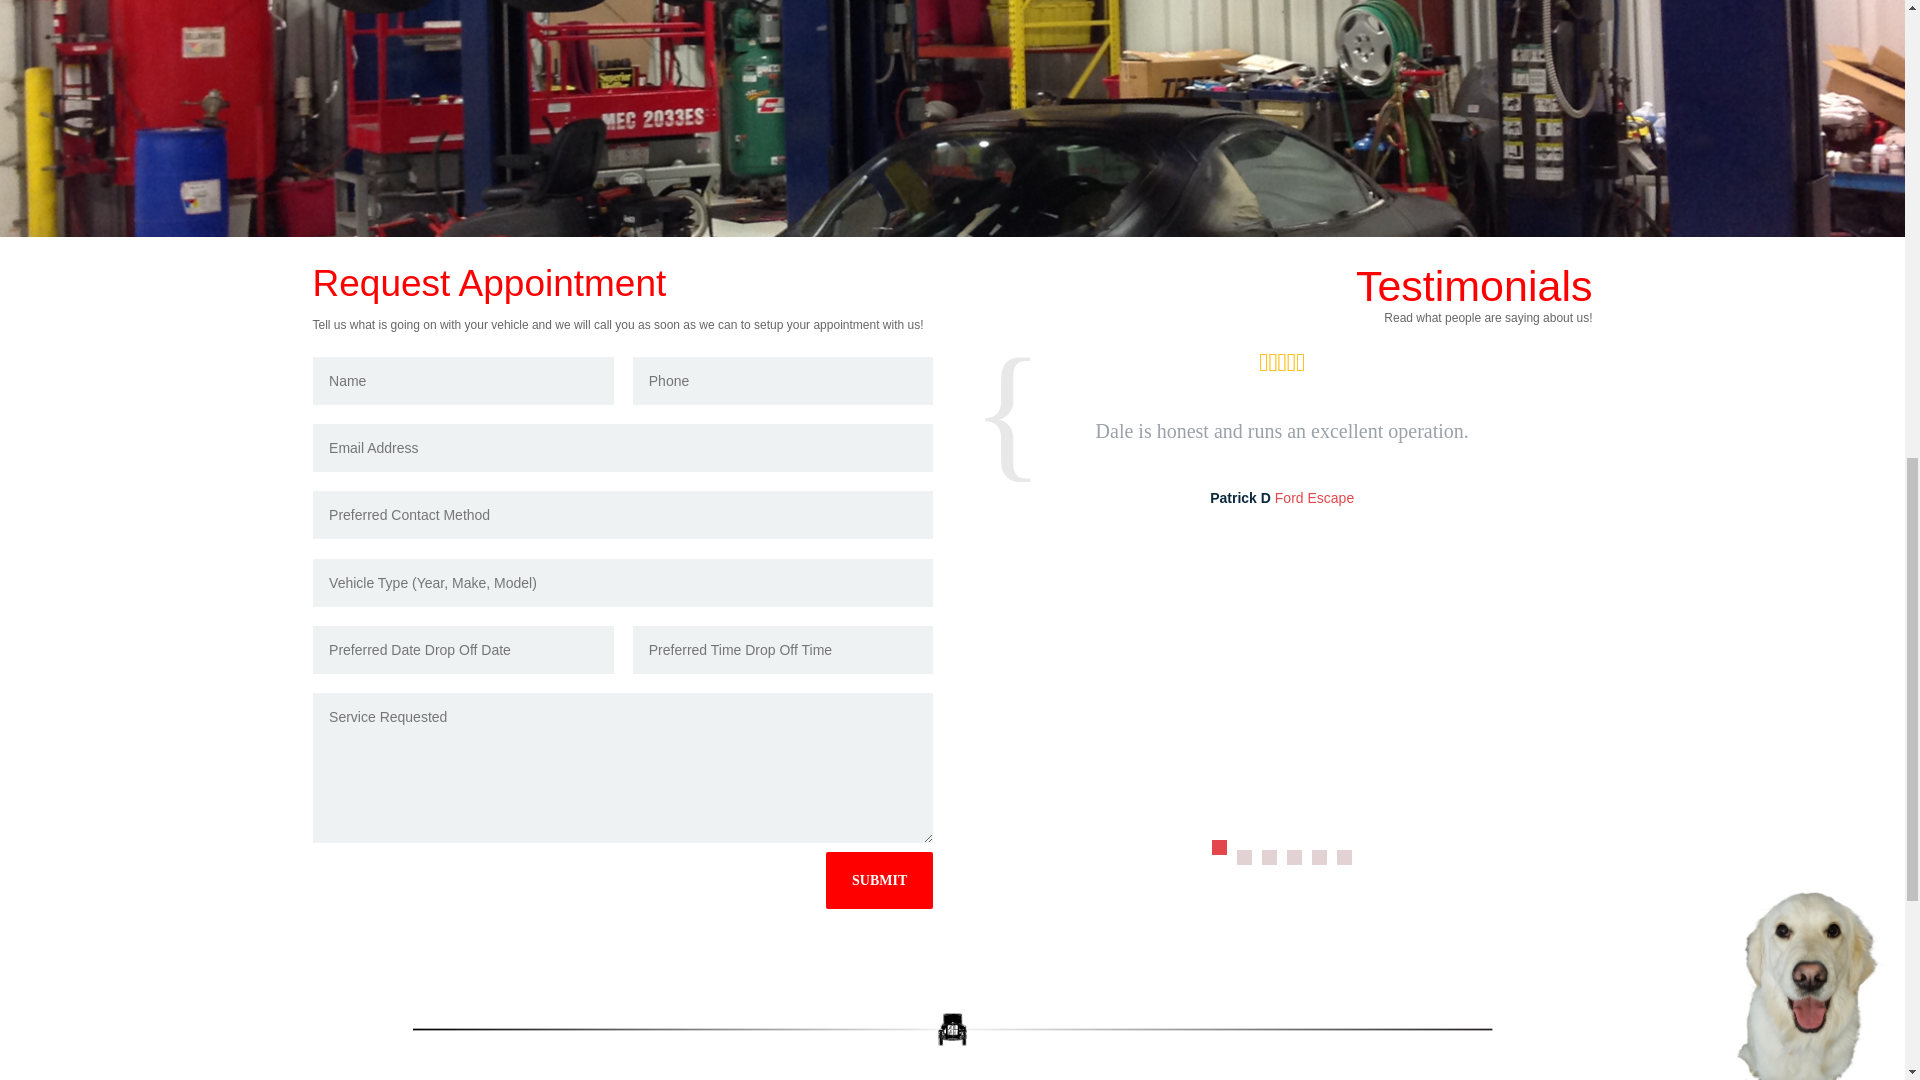  I want to click on hr, so click(952, 1030).